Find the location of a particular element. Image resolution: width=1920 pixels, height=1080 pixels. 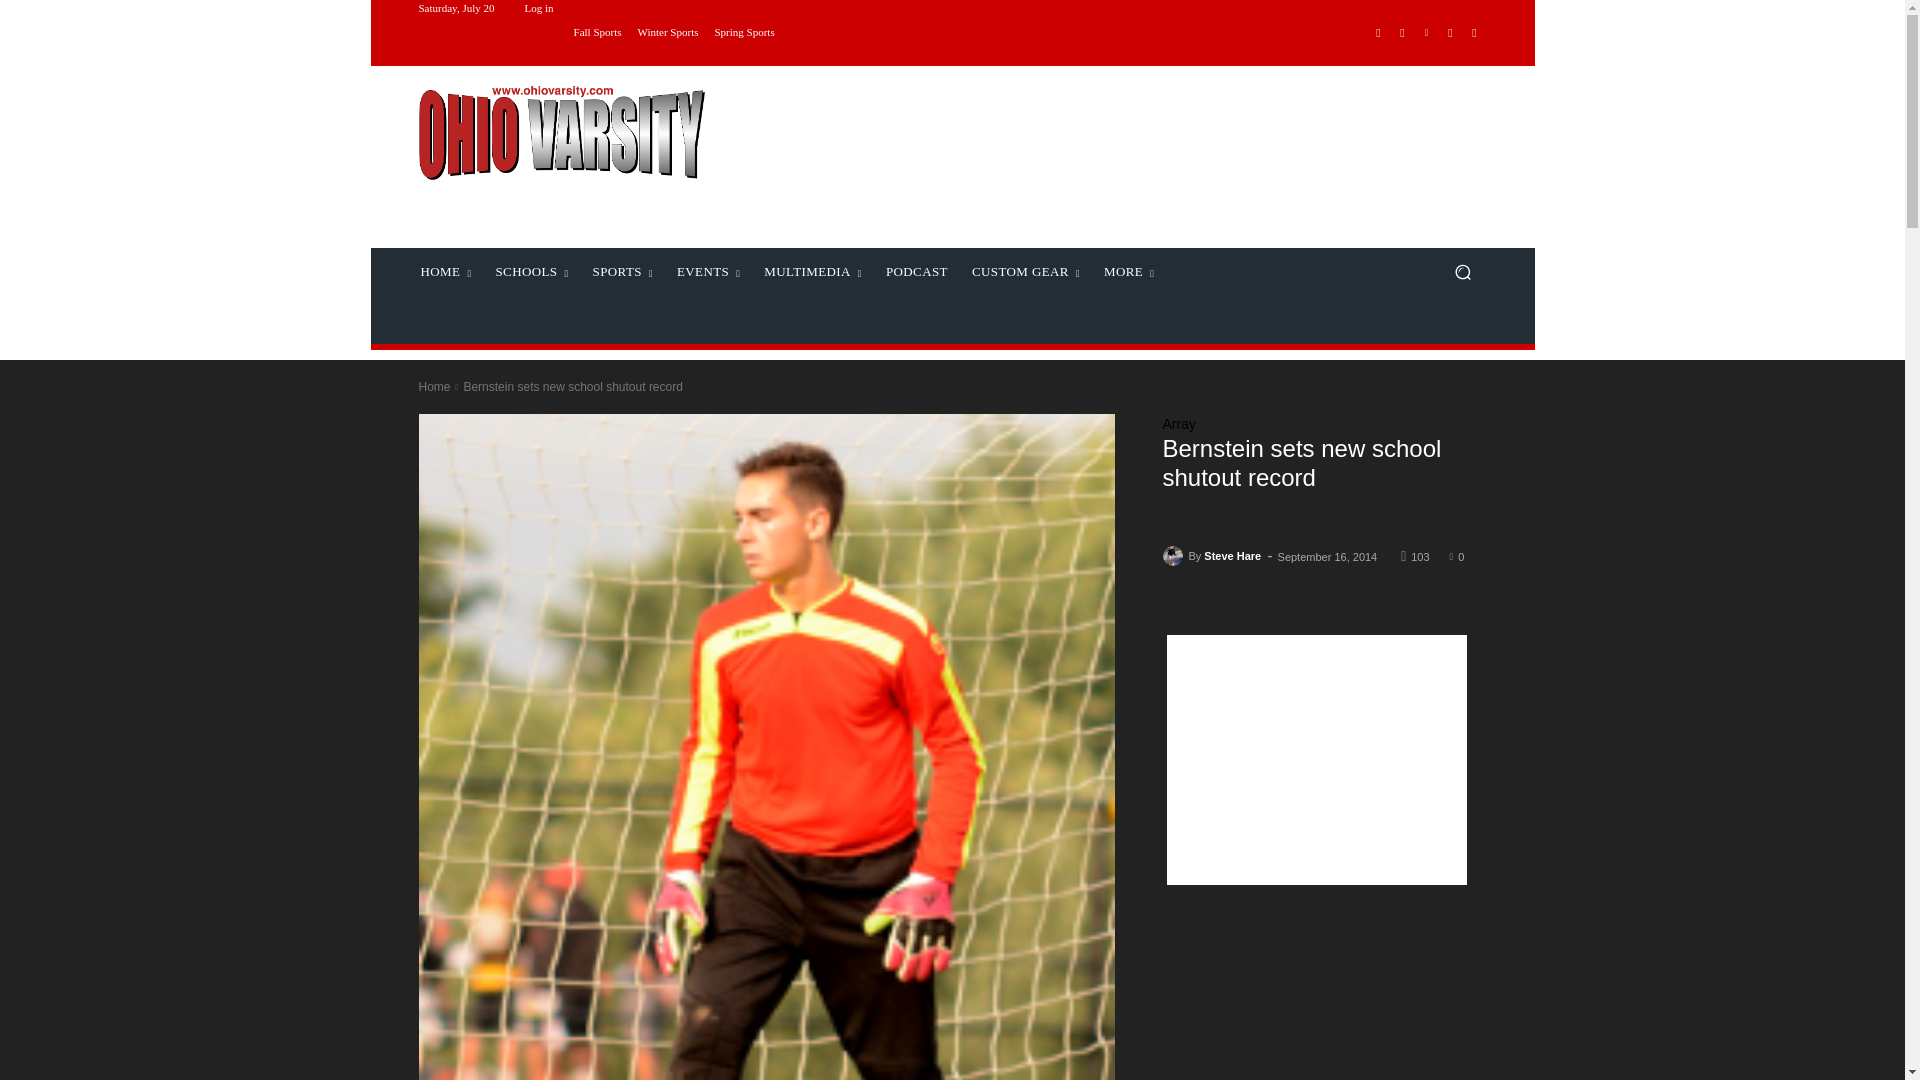

Advertisement is located at coordinates (1116, 156).